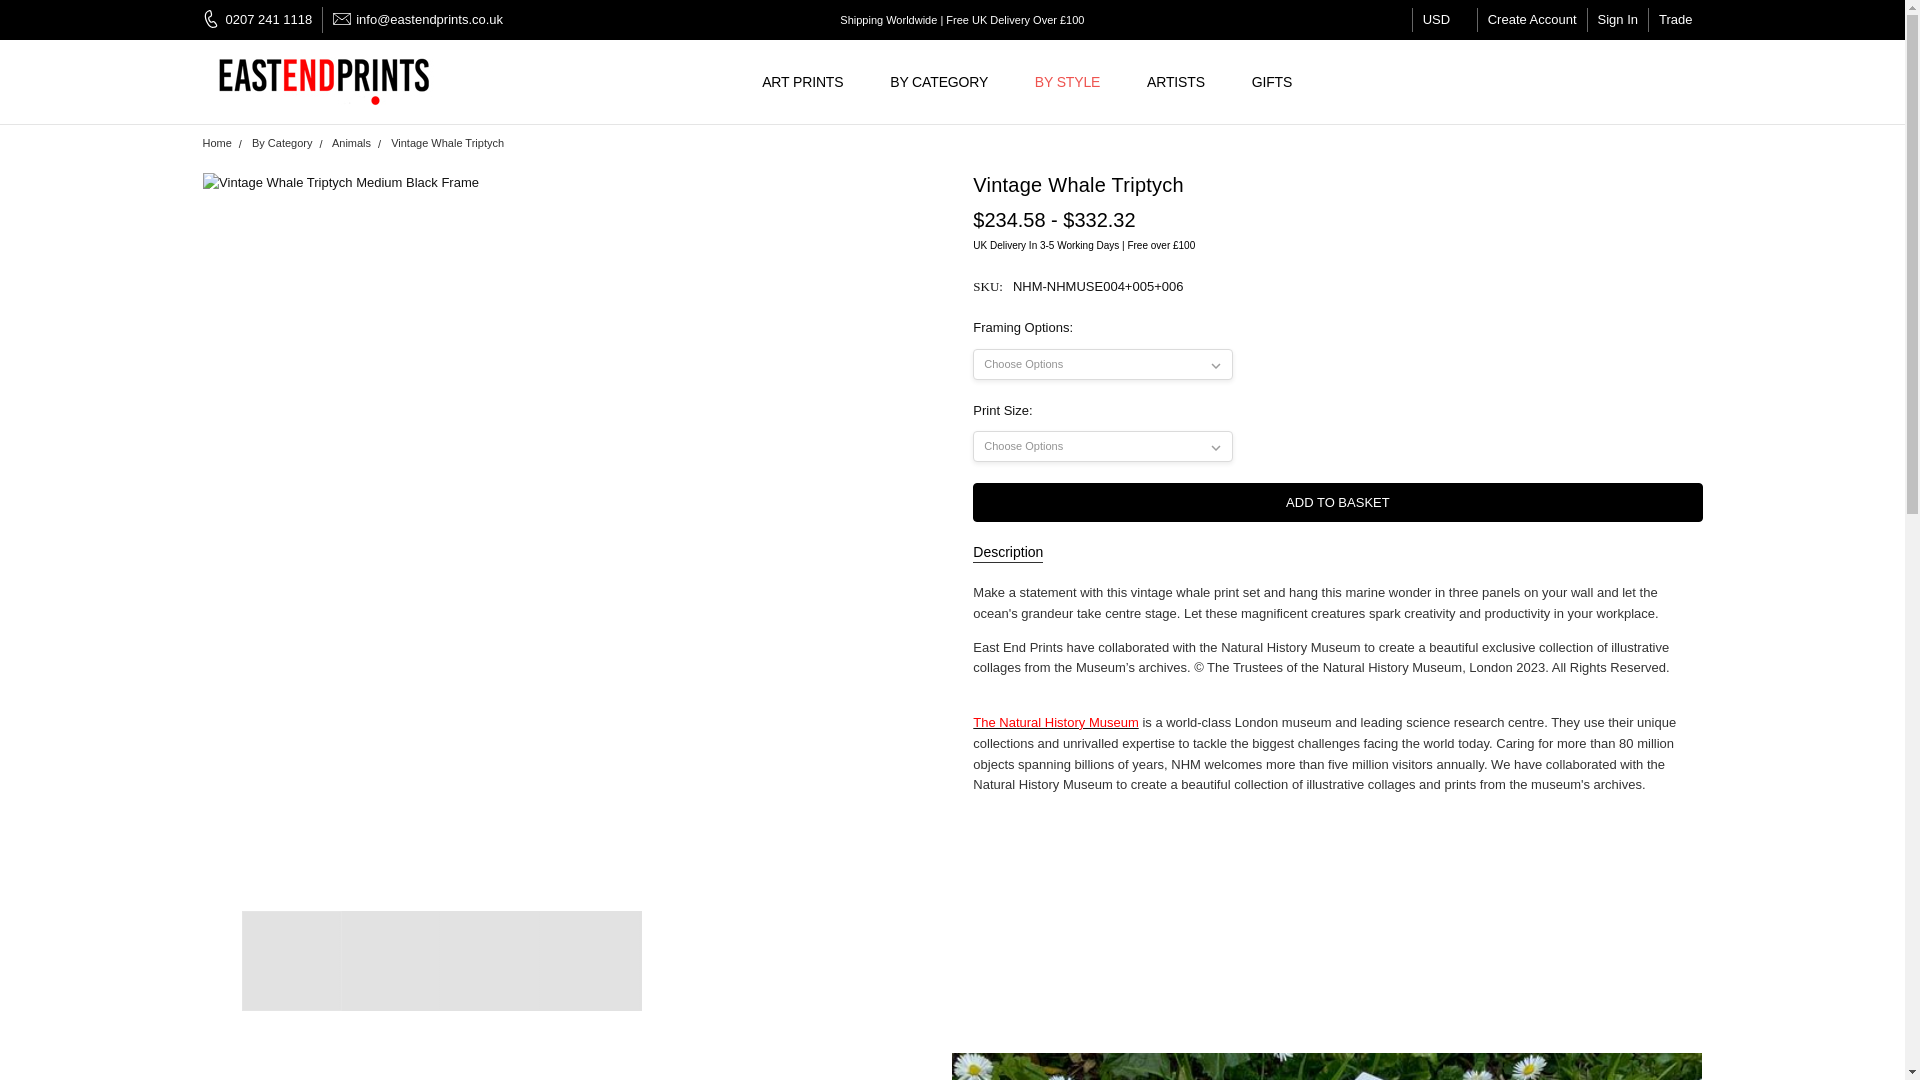  I want to click on ART PRINTS, so click(810, 82).